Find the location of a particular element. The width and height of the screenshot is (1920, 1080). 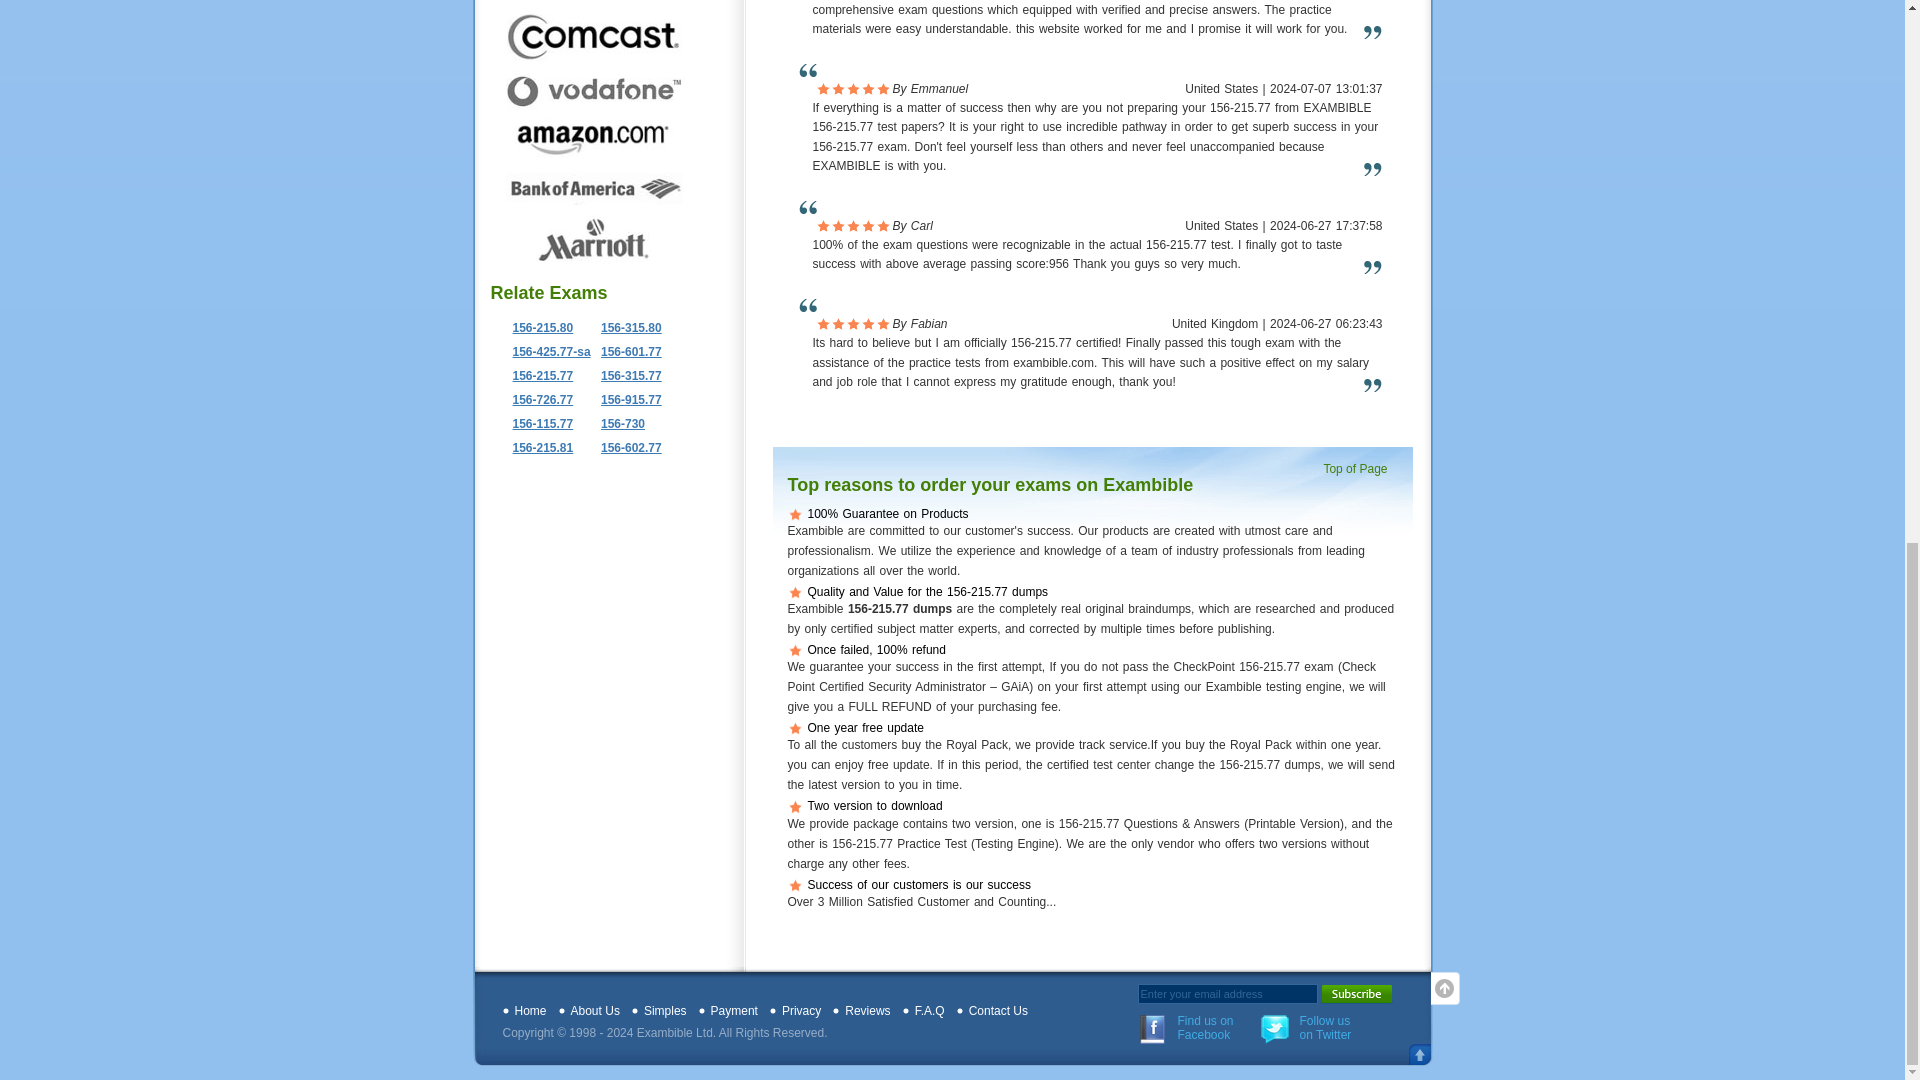

Simples is located at coordinates (665, 1011).